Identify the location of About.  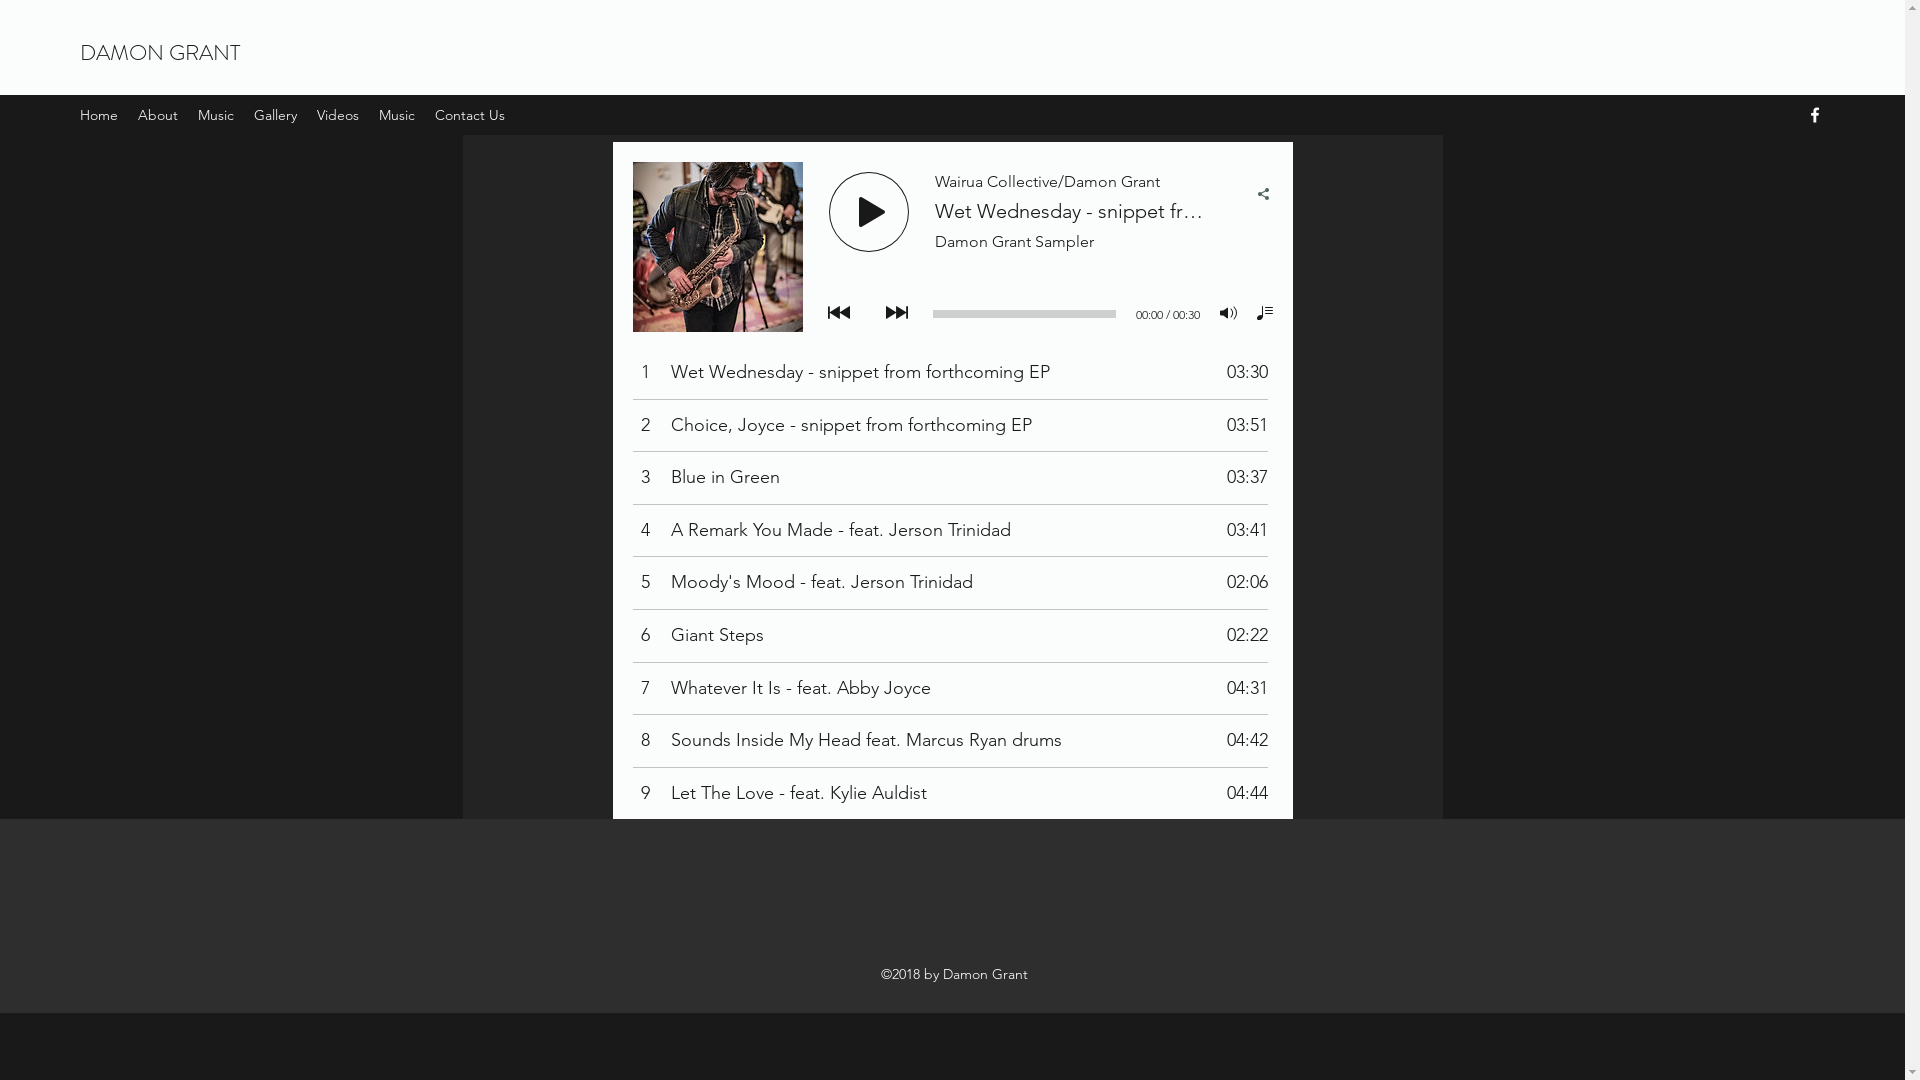
(158, 115).